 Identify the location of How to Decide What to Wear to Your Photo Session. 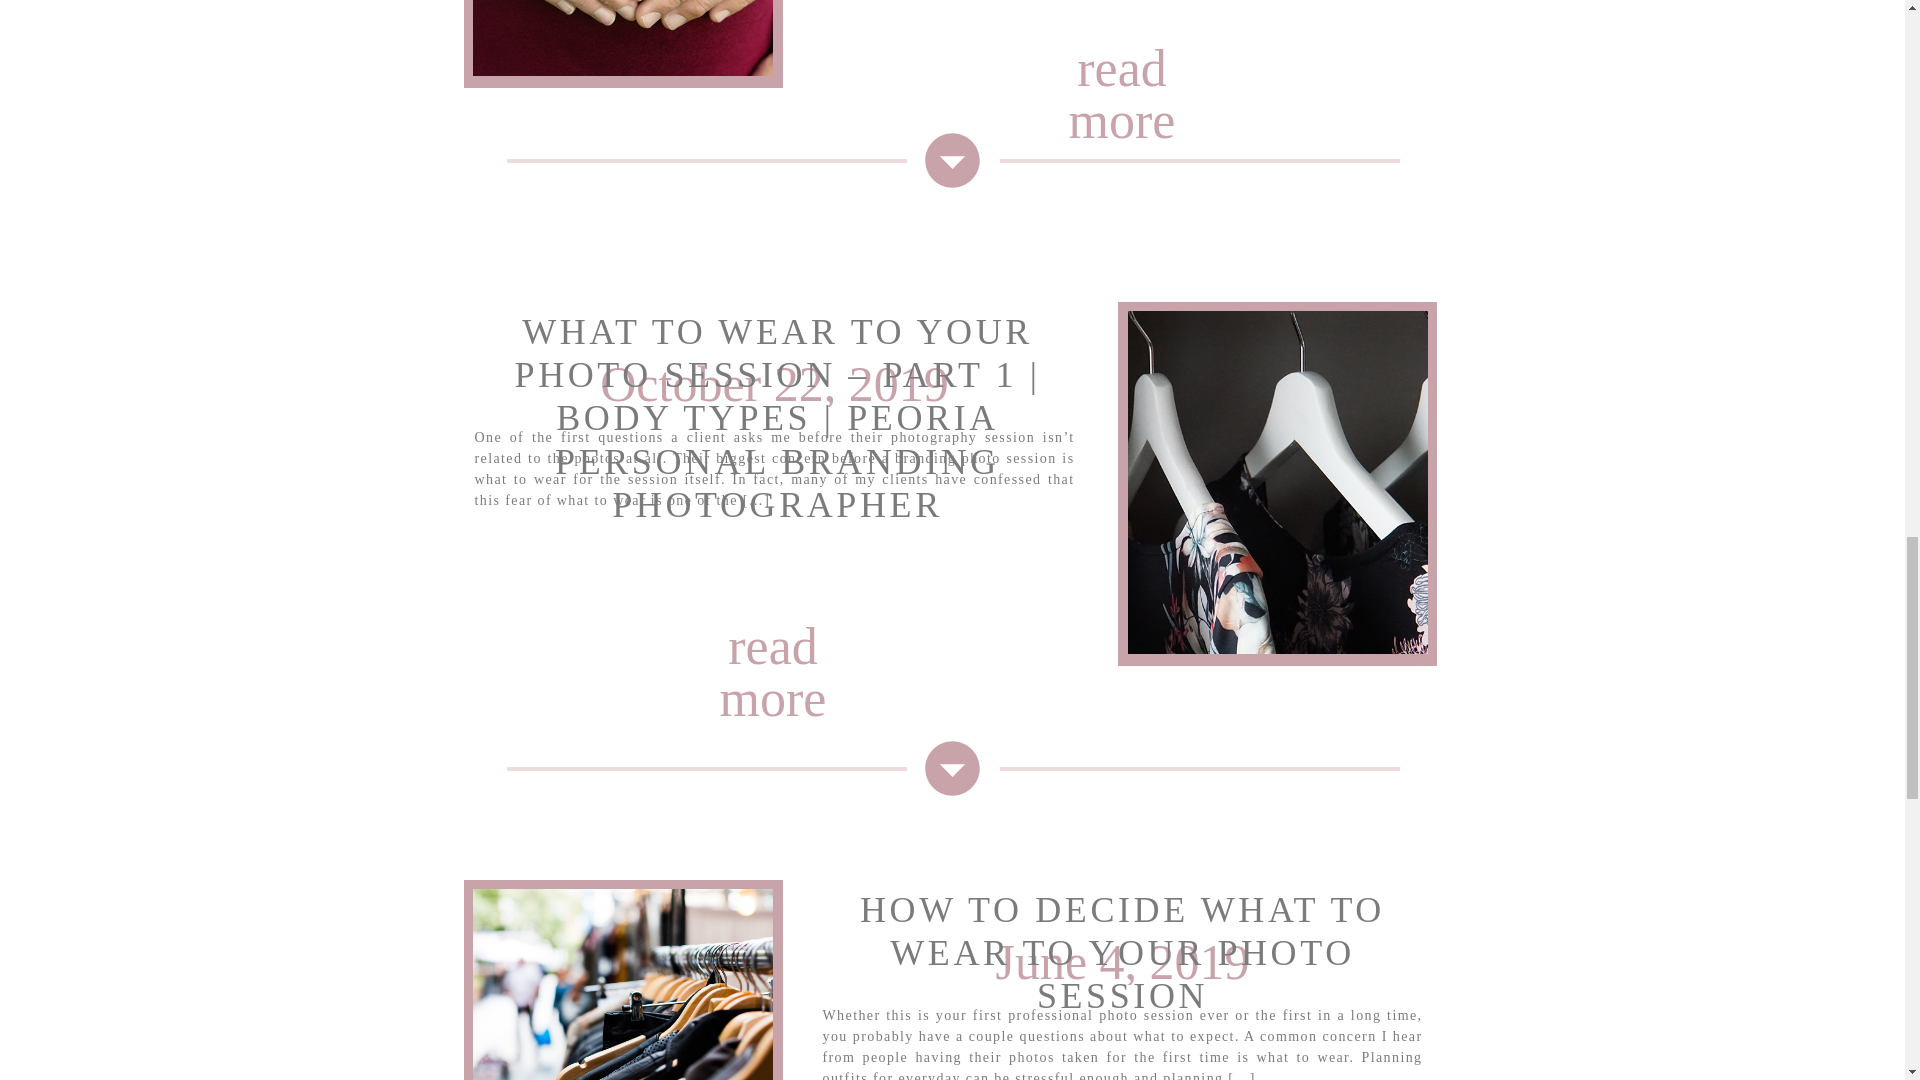
(622, 984).